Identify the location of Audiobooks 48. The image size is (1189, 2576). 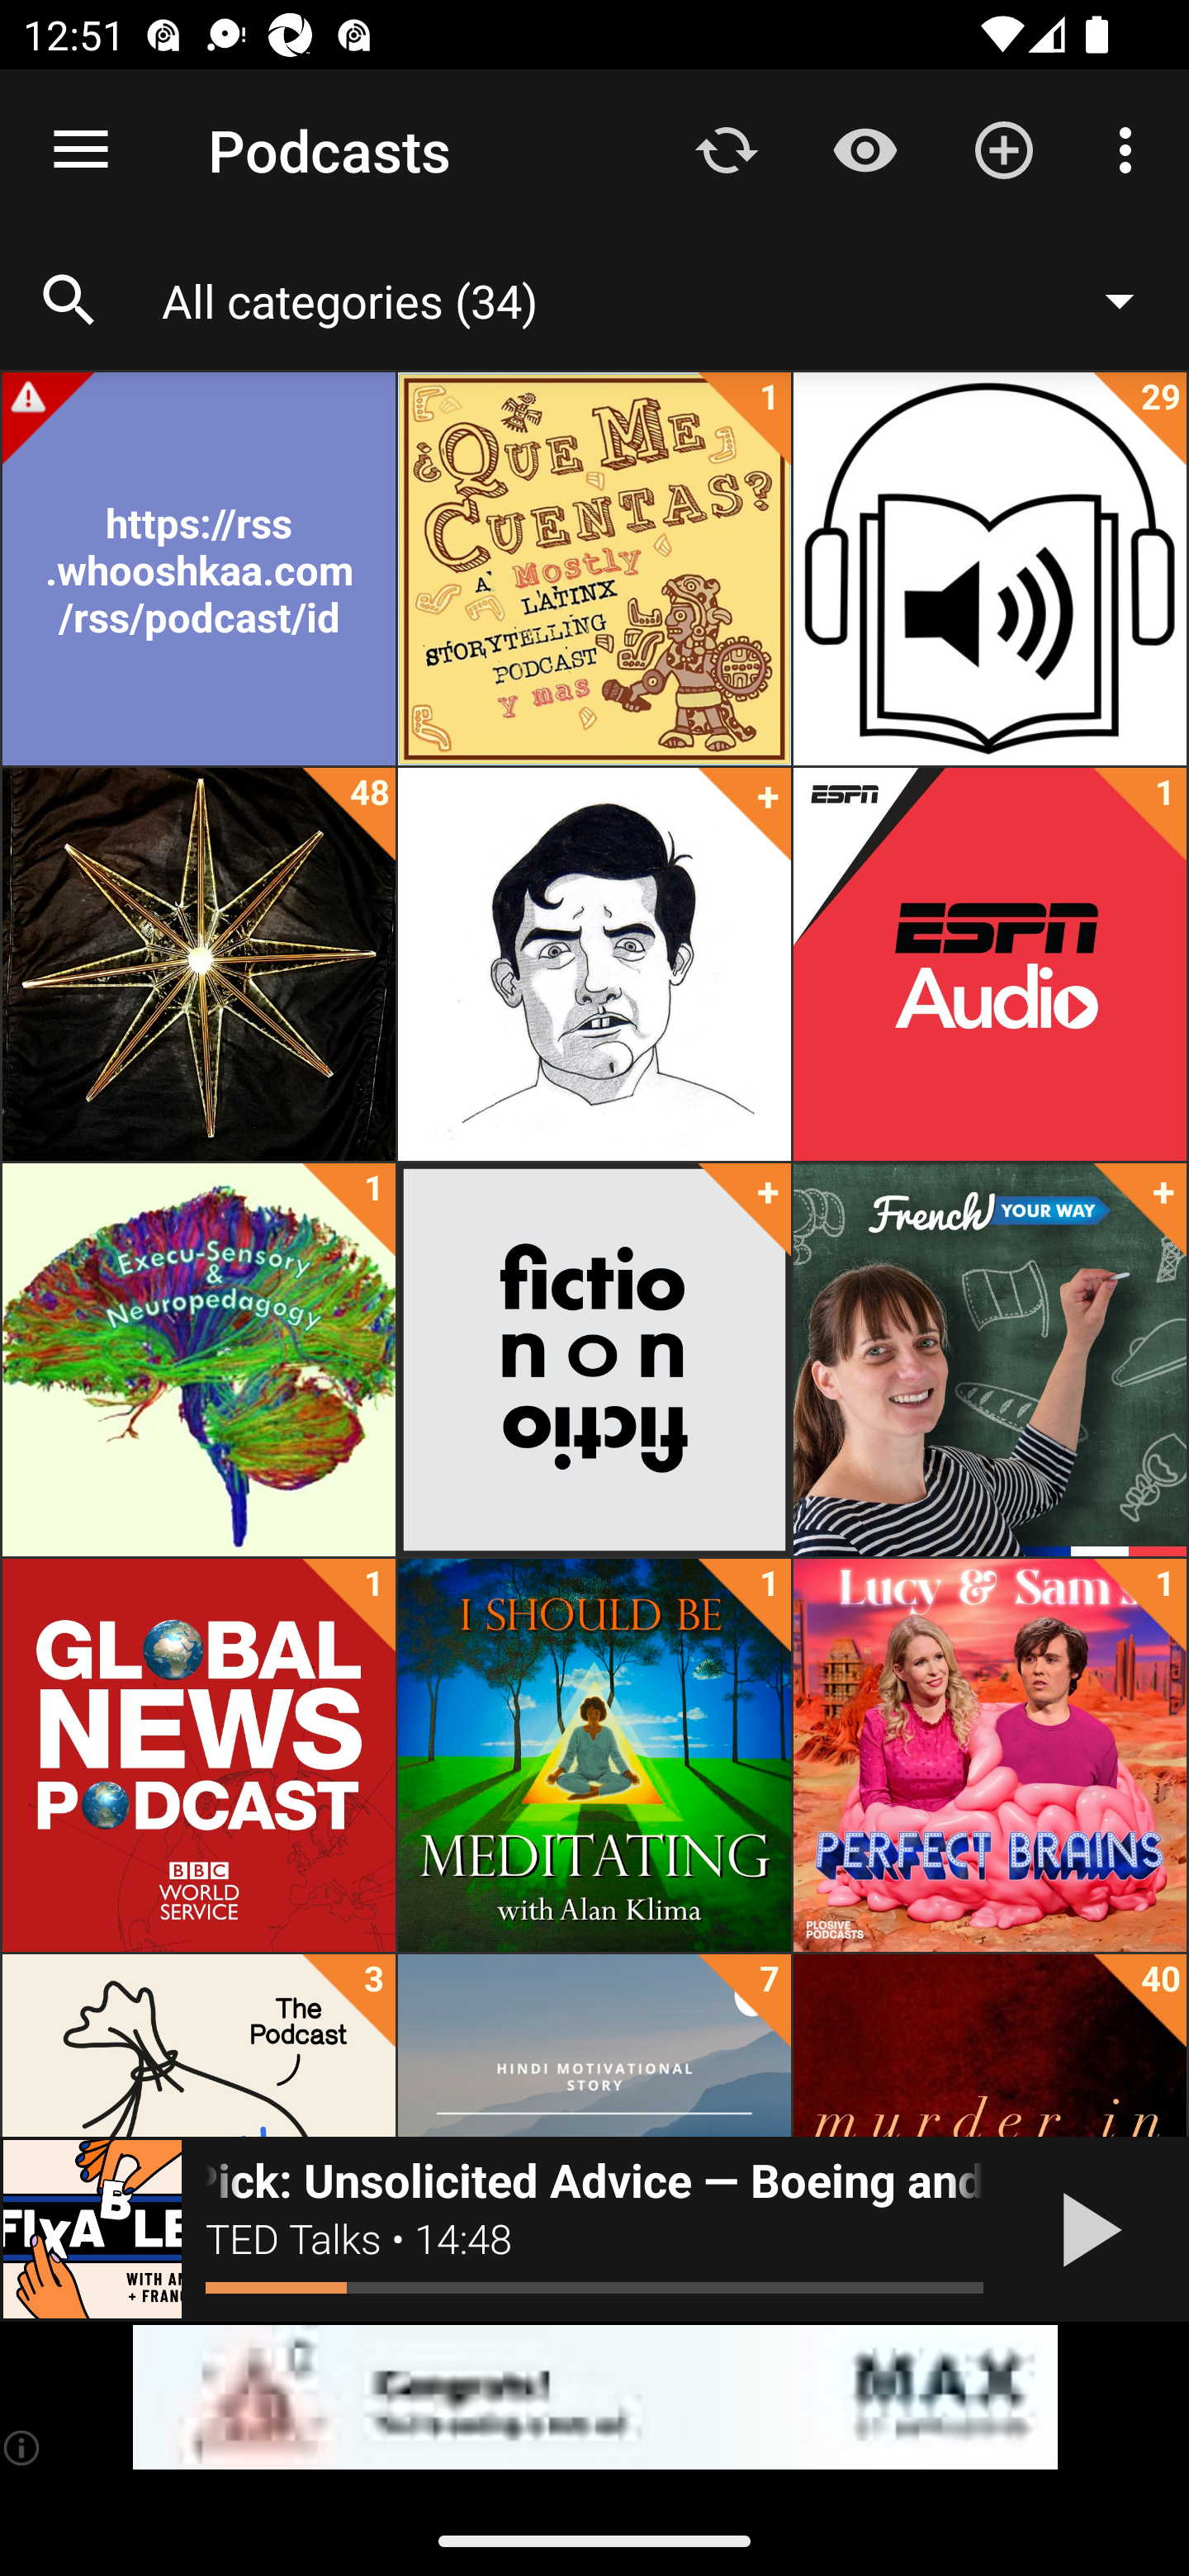
(198, 964).